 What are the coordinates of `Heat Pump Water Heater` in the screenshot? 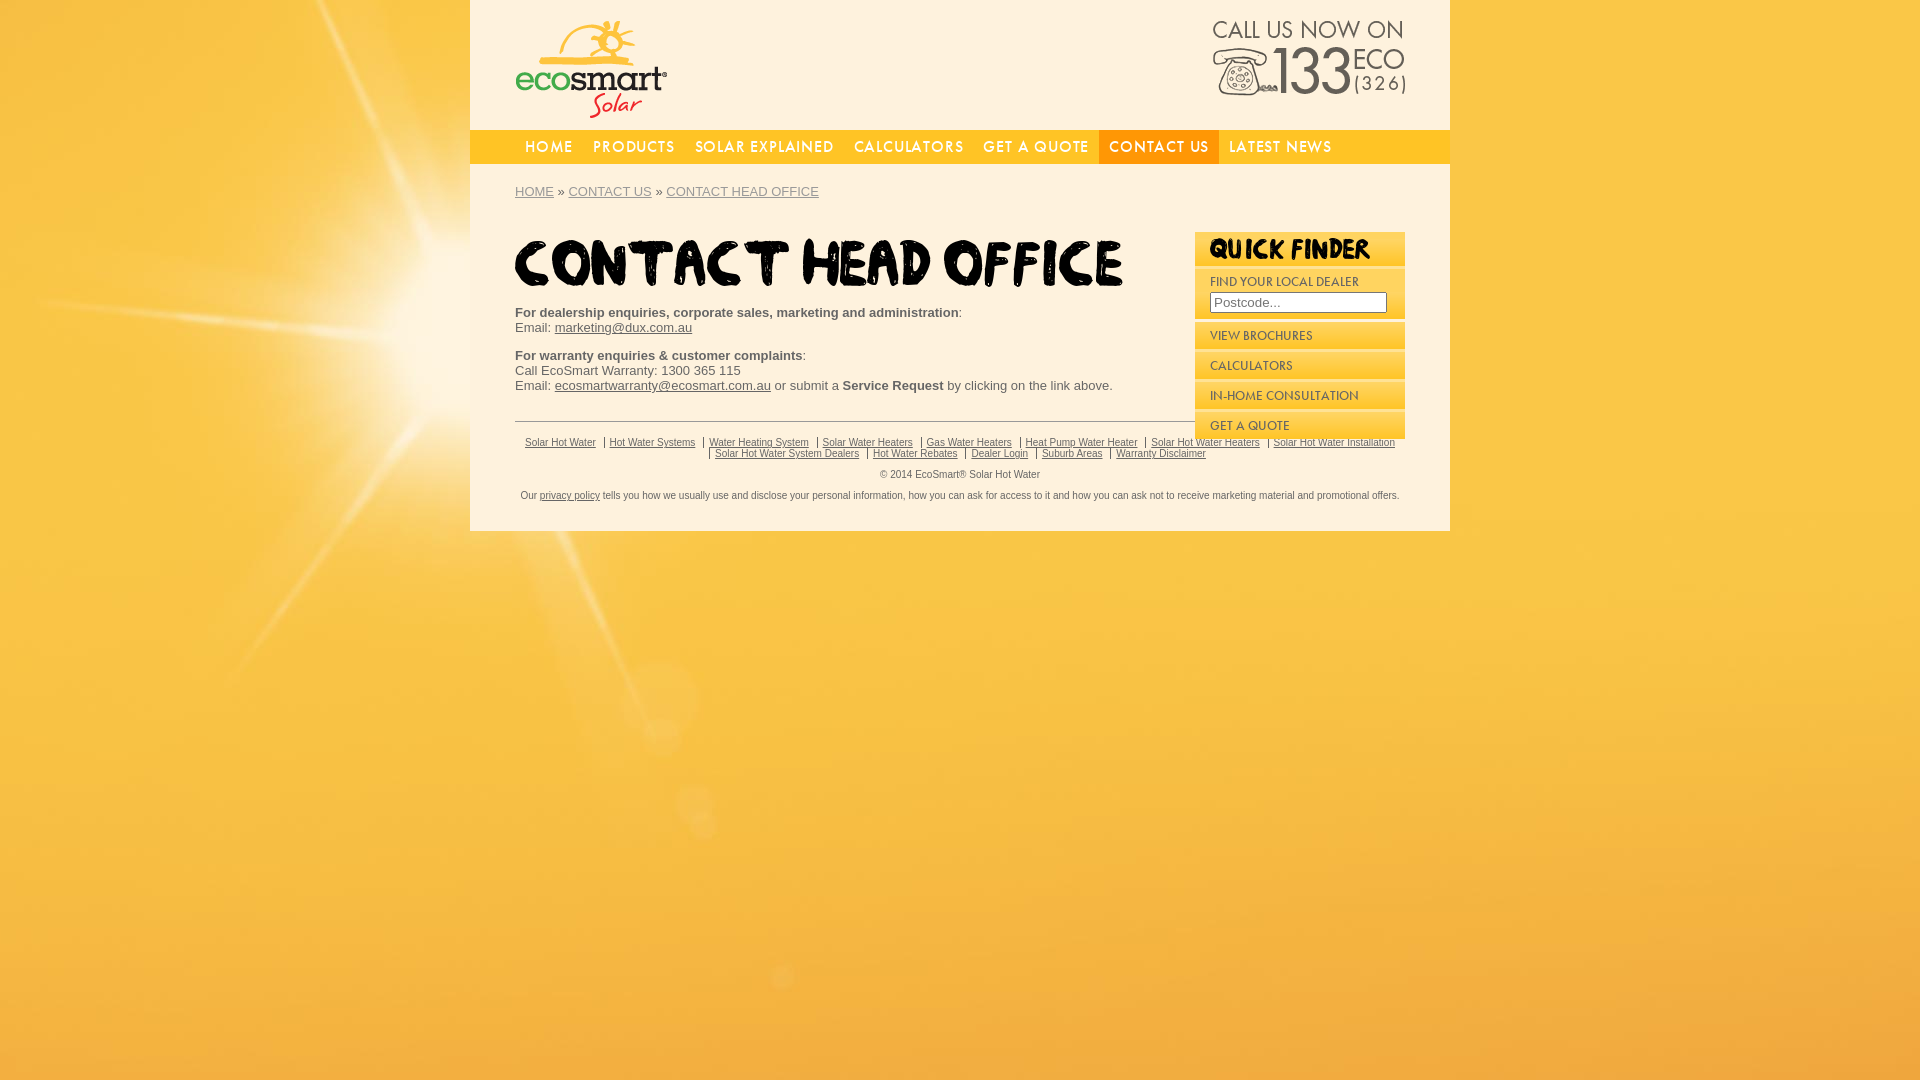 It's located at (1082, 442).